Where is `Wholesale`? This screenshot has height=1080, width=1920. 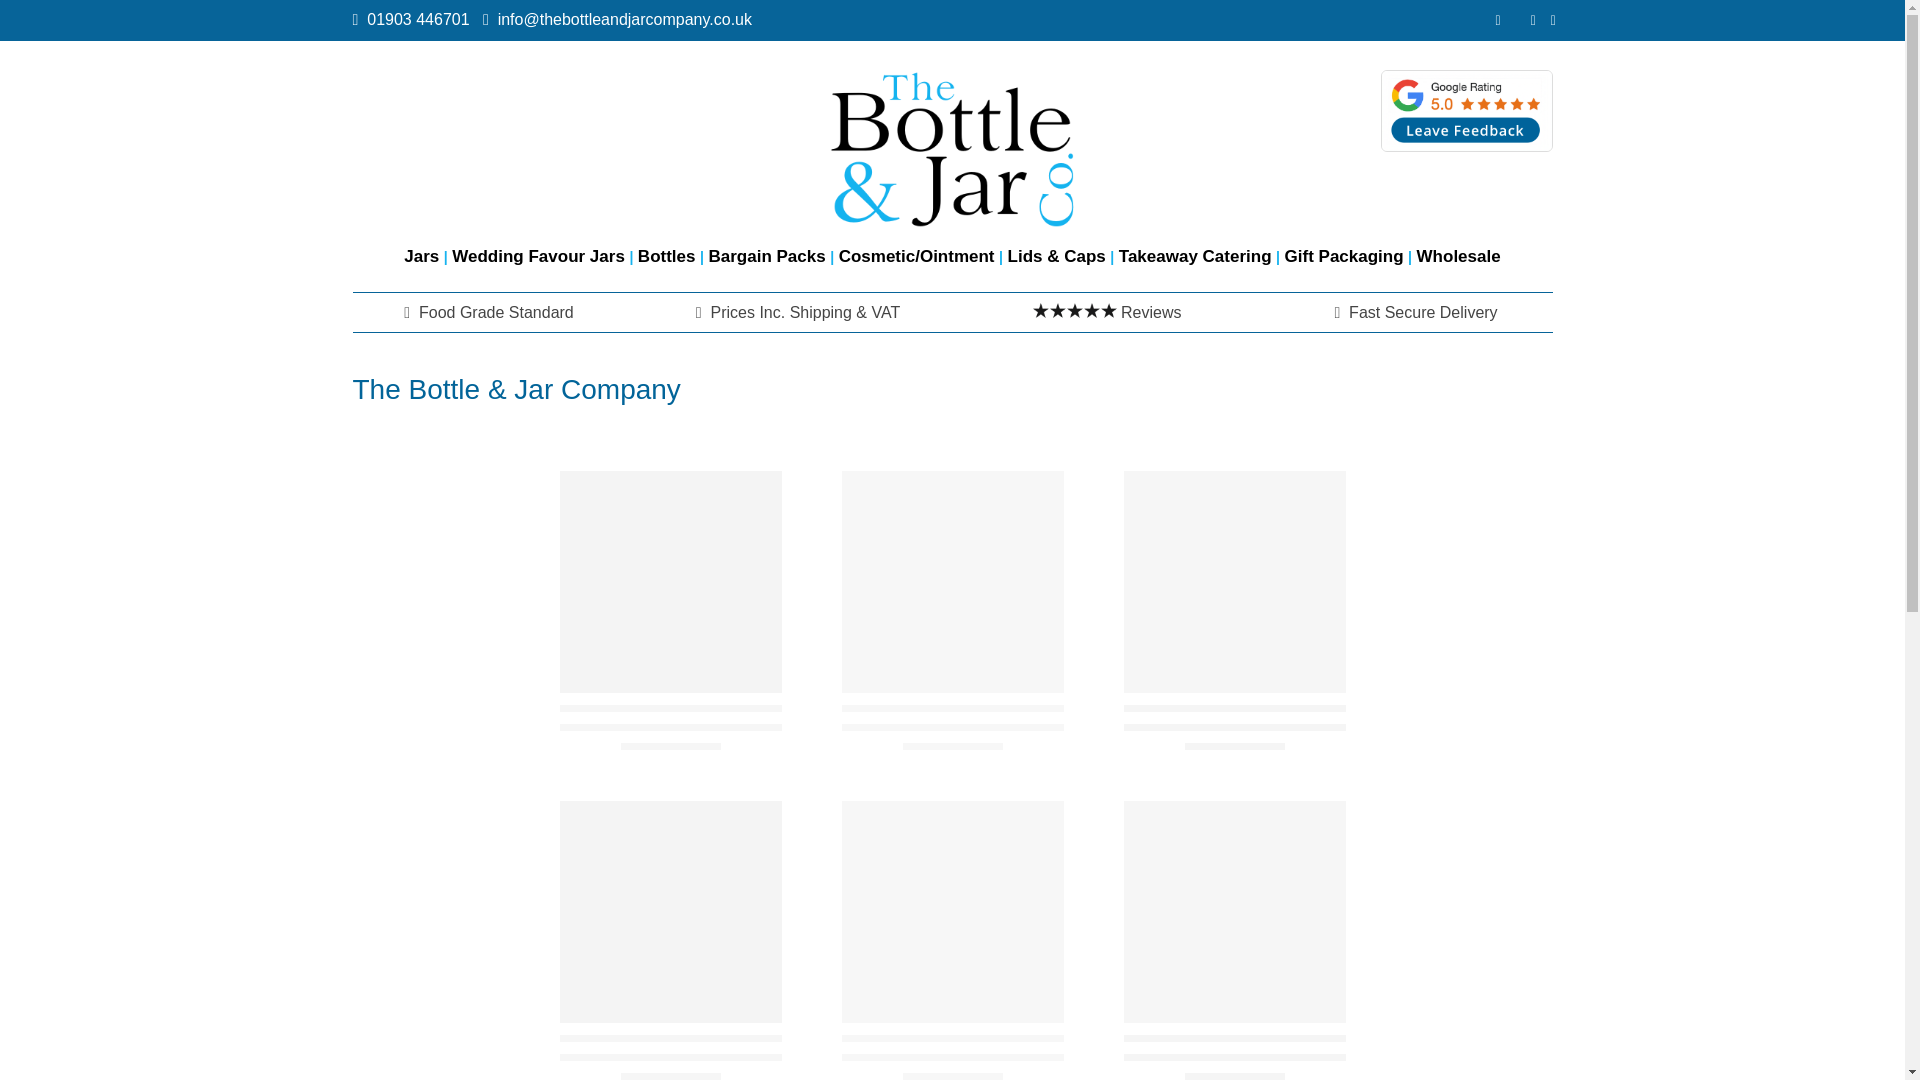
Wholesale is located at coordinates (1458, 256).